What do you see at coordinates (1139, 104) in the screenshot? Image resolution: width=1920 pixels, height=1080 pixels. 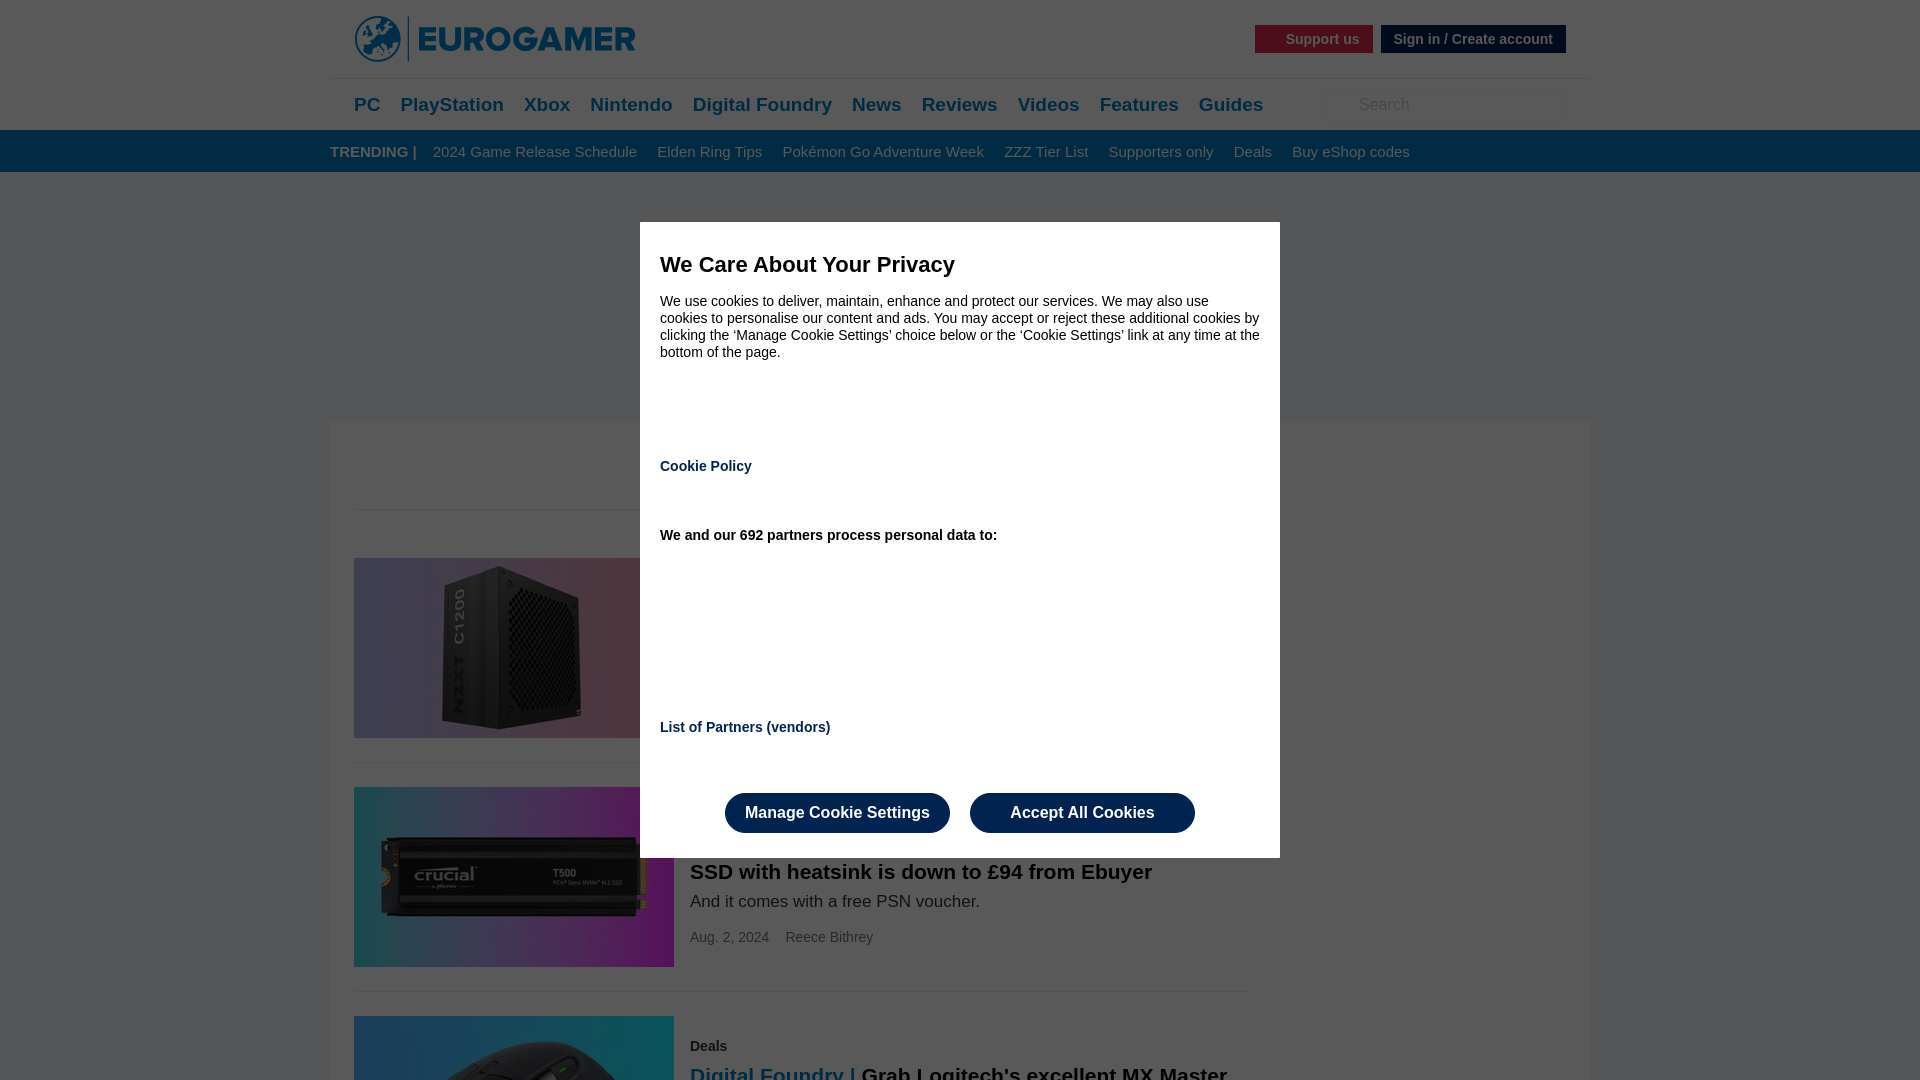 I see `Features` at bounding box center [1139, 104].